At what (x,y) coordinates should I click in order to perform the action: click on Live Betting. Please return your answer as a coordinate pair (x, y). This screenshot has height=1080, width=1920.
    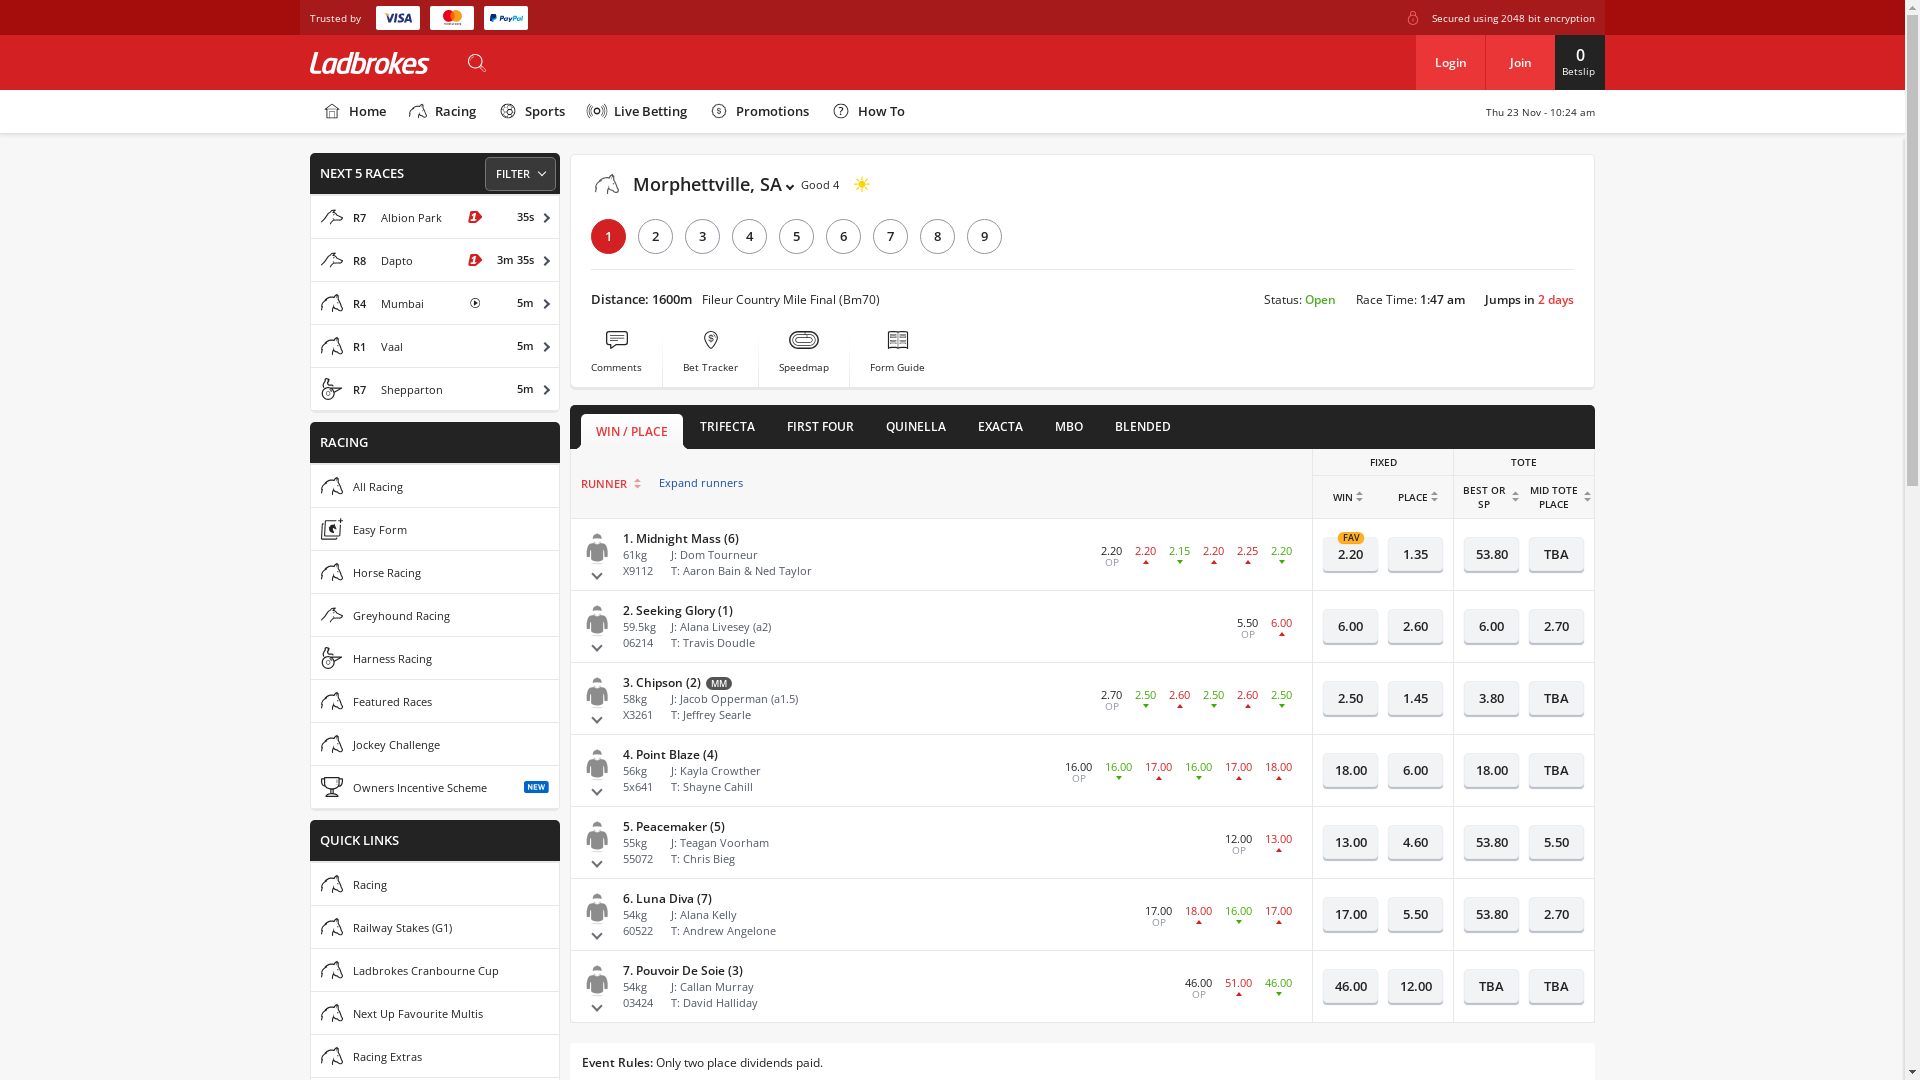
    Looking at the image, I should click on (636, 112).